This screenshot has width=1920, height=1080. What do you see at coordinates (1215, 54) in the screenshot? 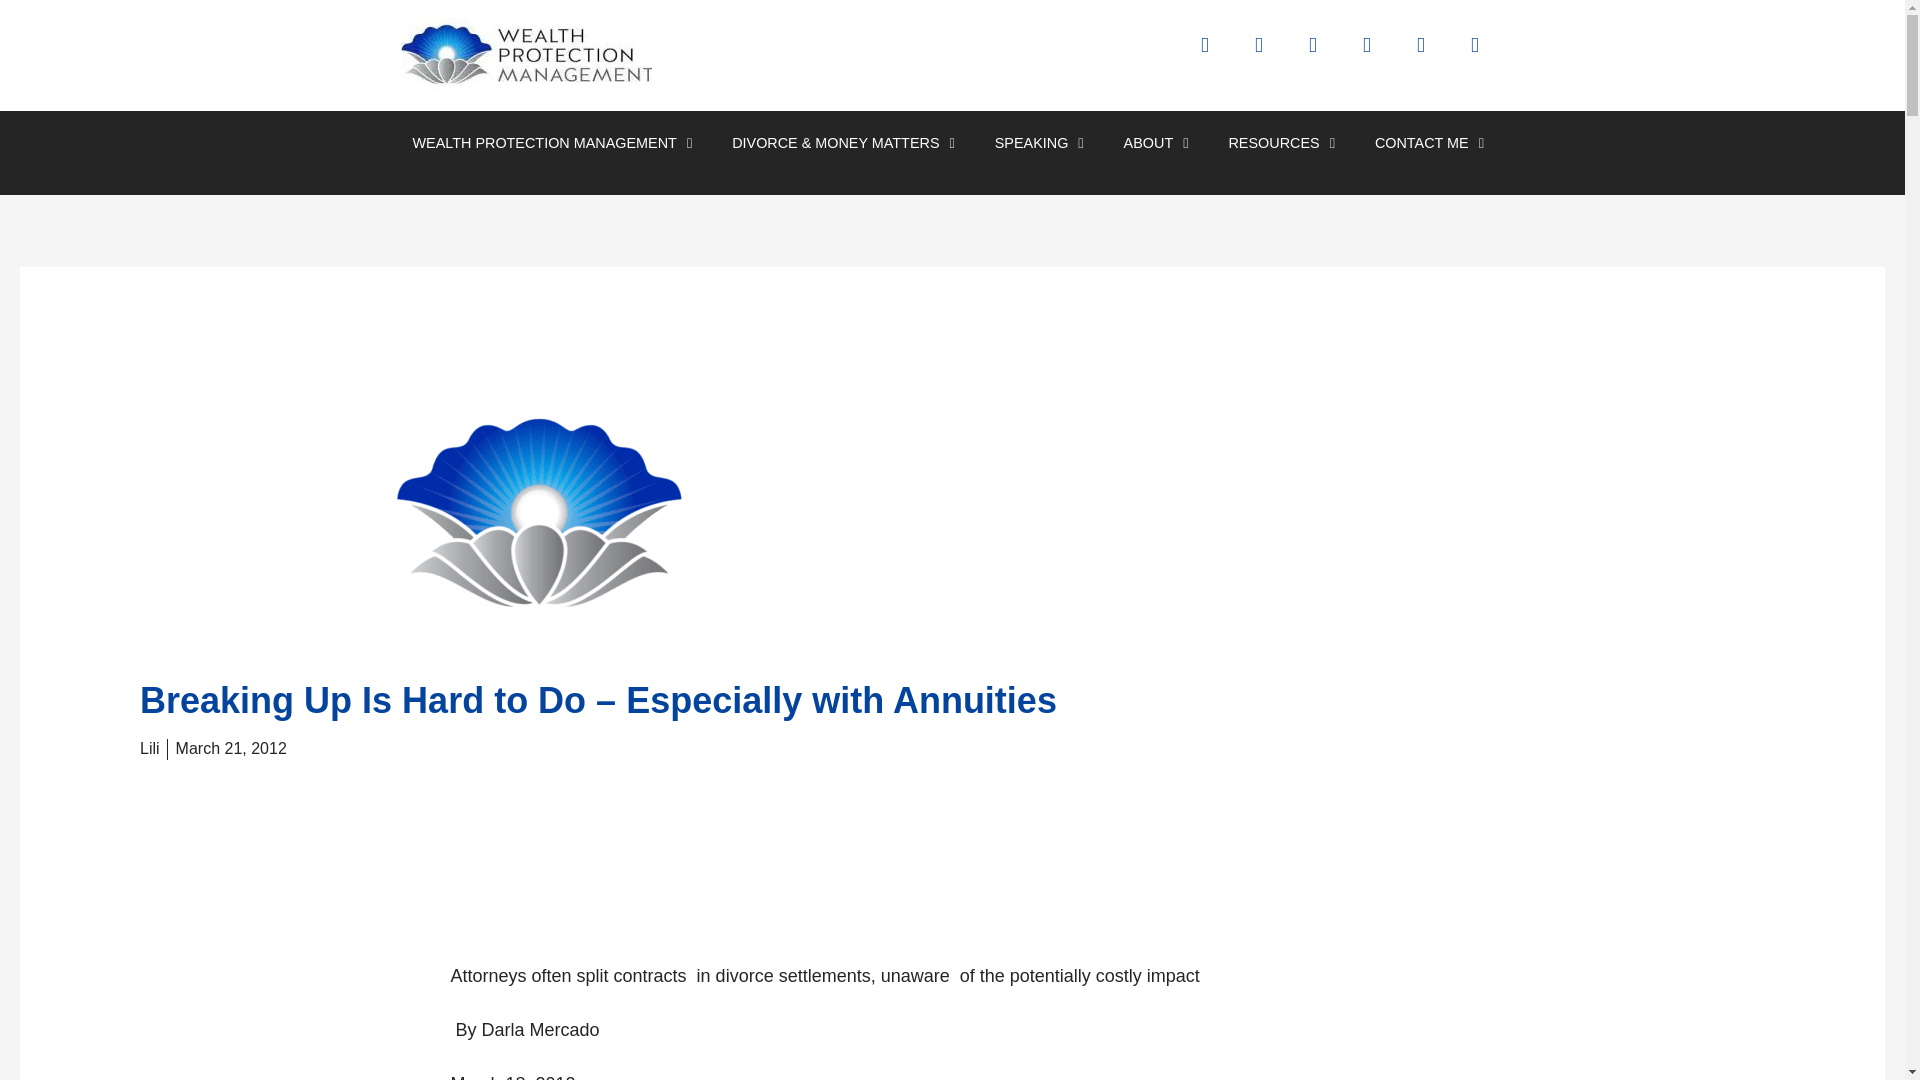
I see `Facebook` at bounding box center [1215, 54].